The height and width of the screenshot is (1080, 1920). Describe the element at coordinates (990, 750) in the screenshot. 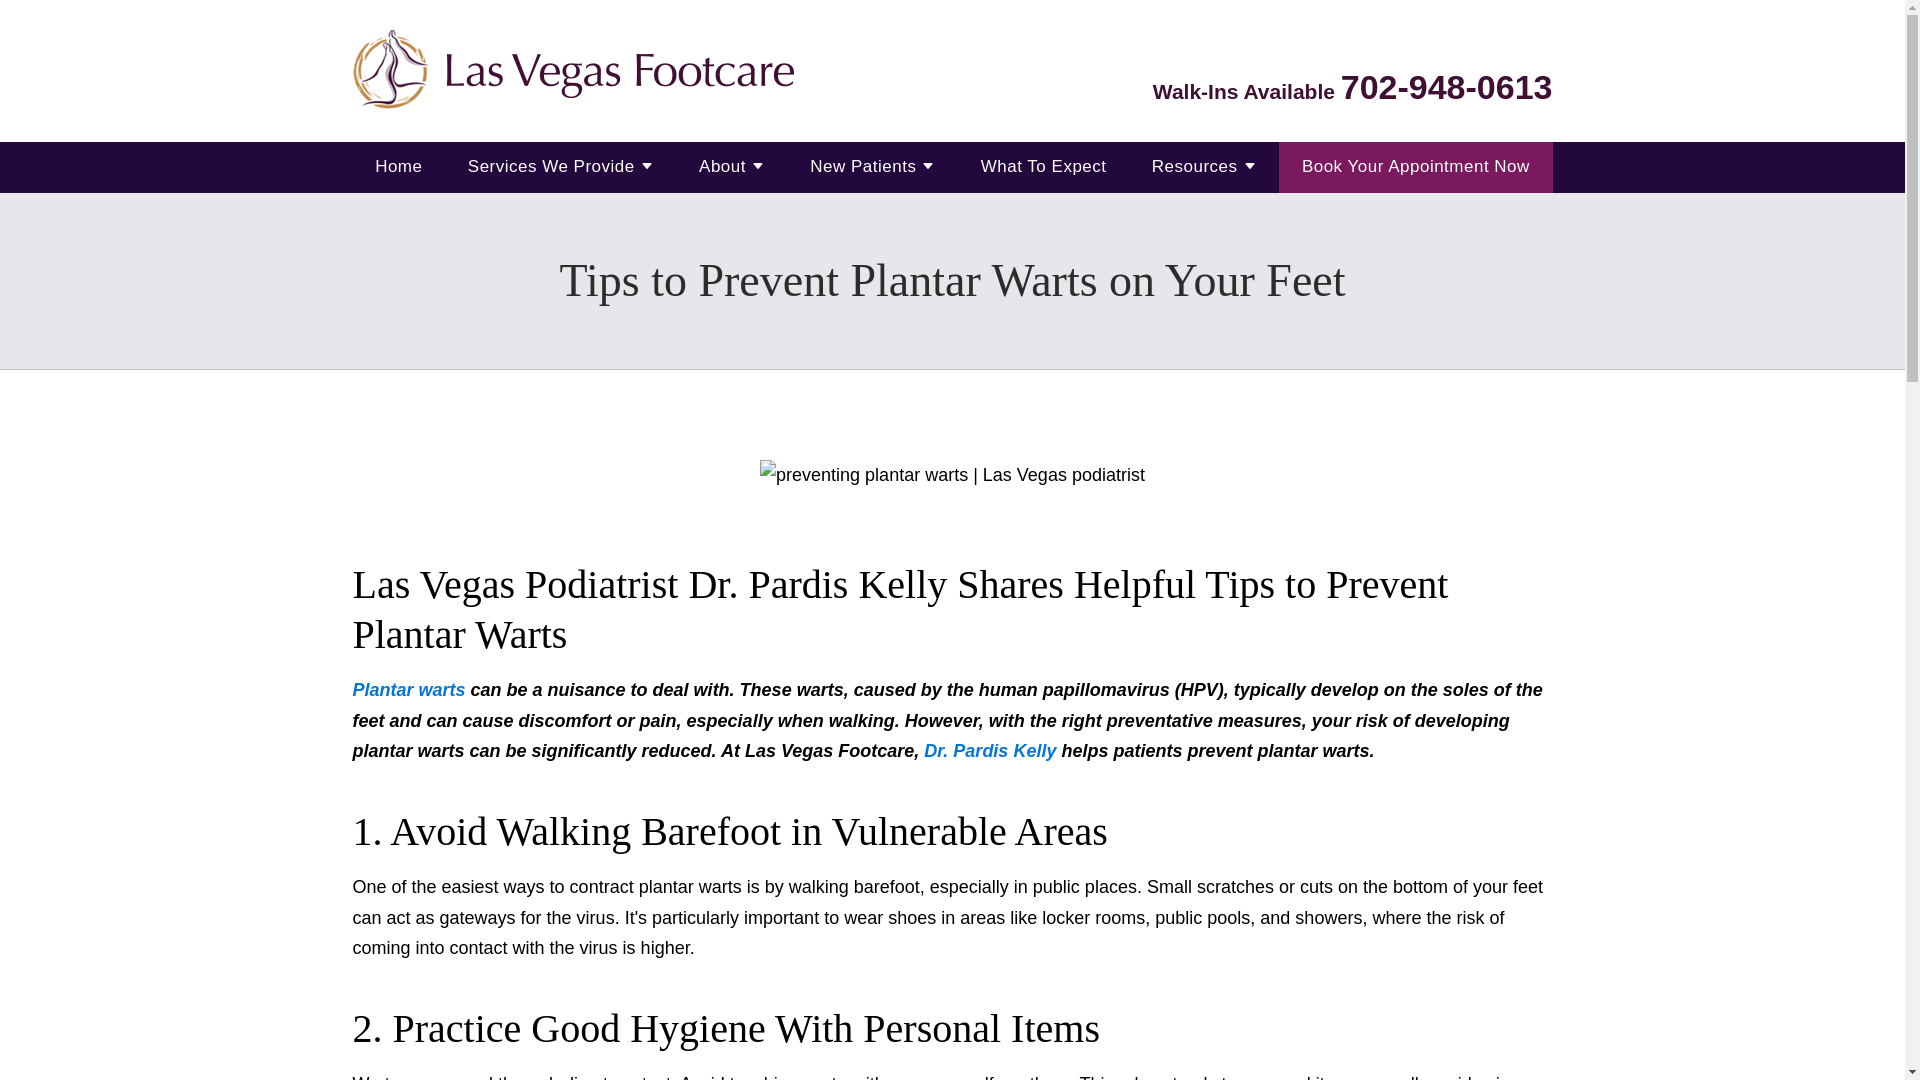

I see `Dr. Pardis Kelly` at that location.